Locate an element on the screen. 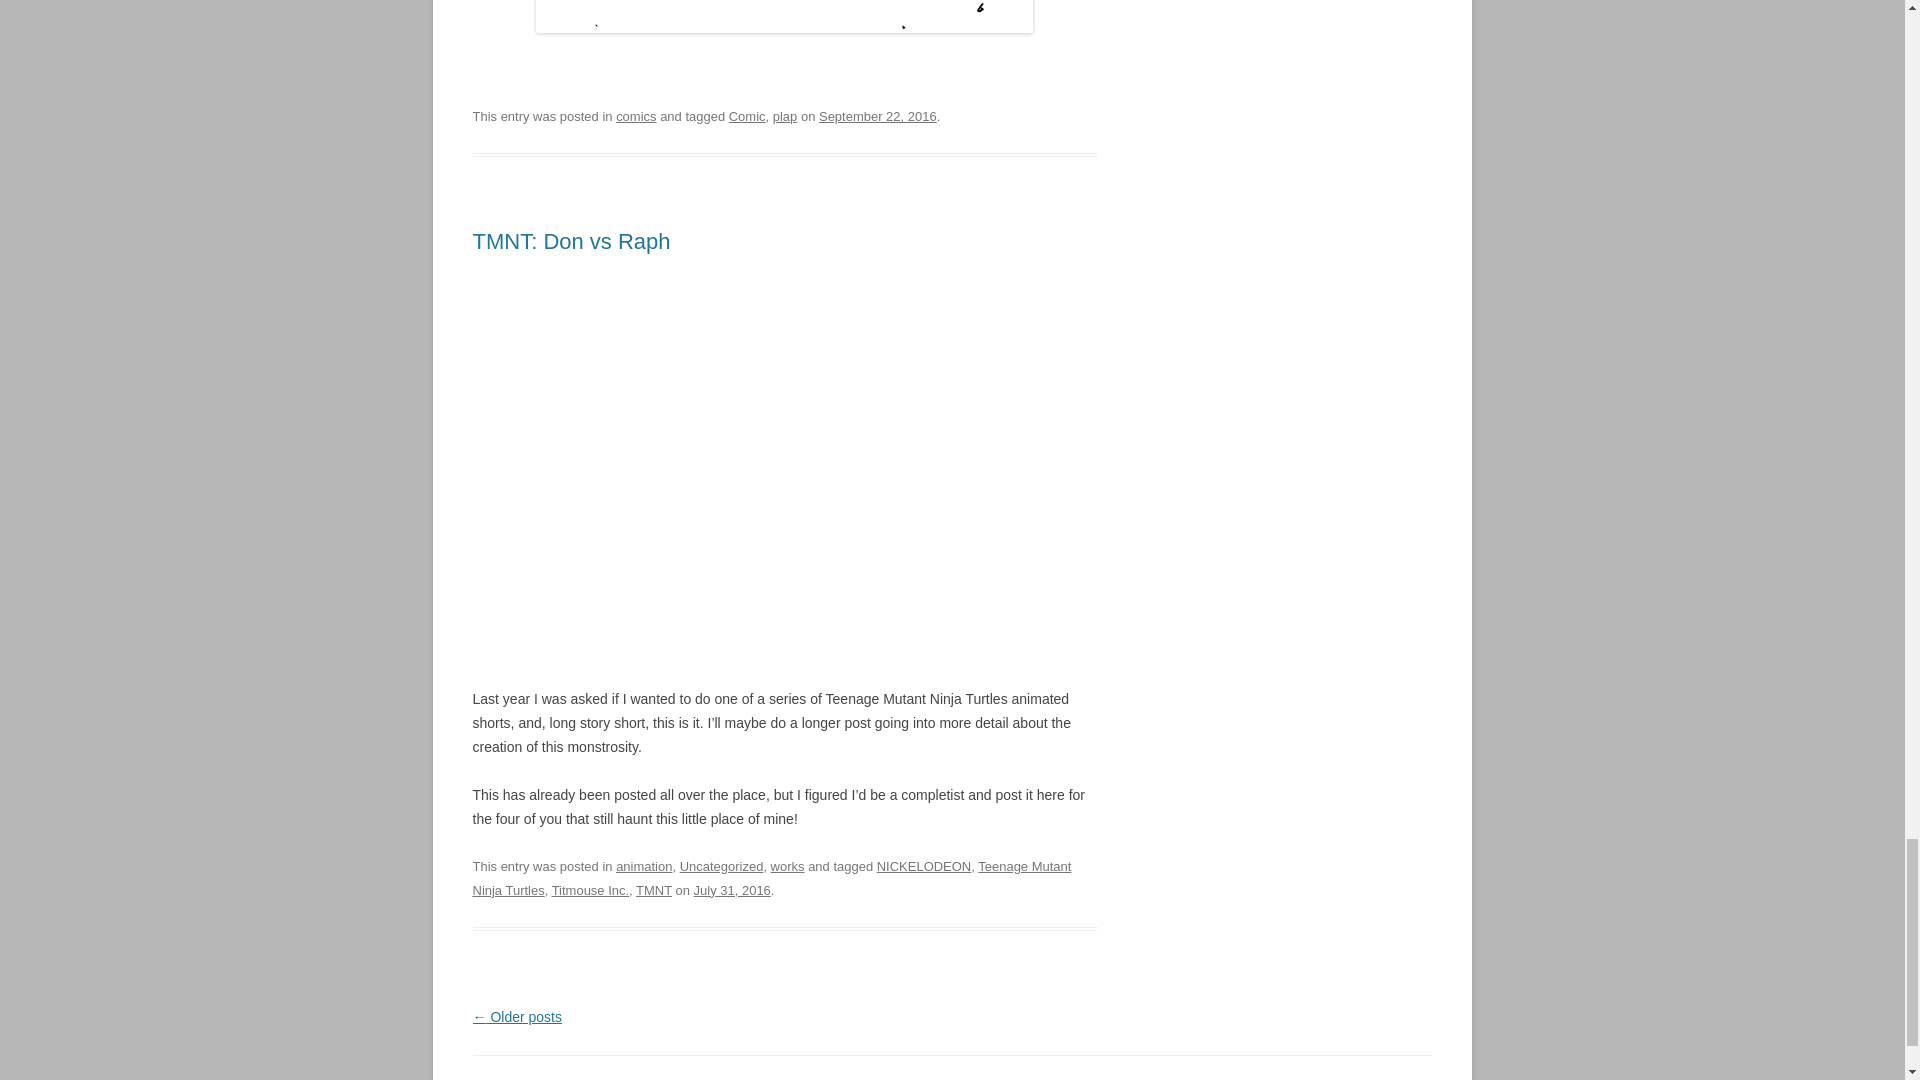  TMNT is located at coordinates (654, 890).